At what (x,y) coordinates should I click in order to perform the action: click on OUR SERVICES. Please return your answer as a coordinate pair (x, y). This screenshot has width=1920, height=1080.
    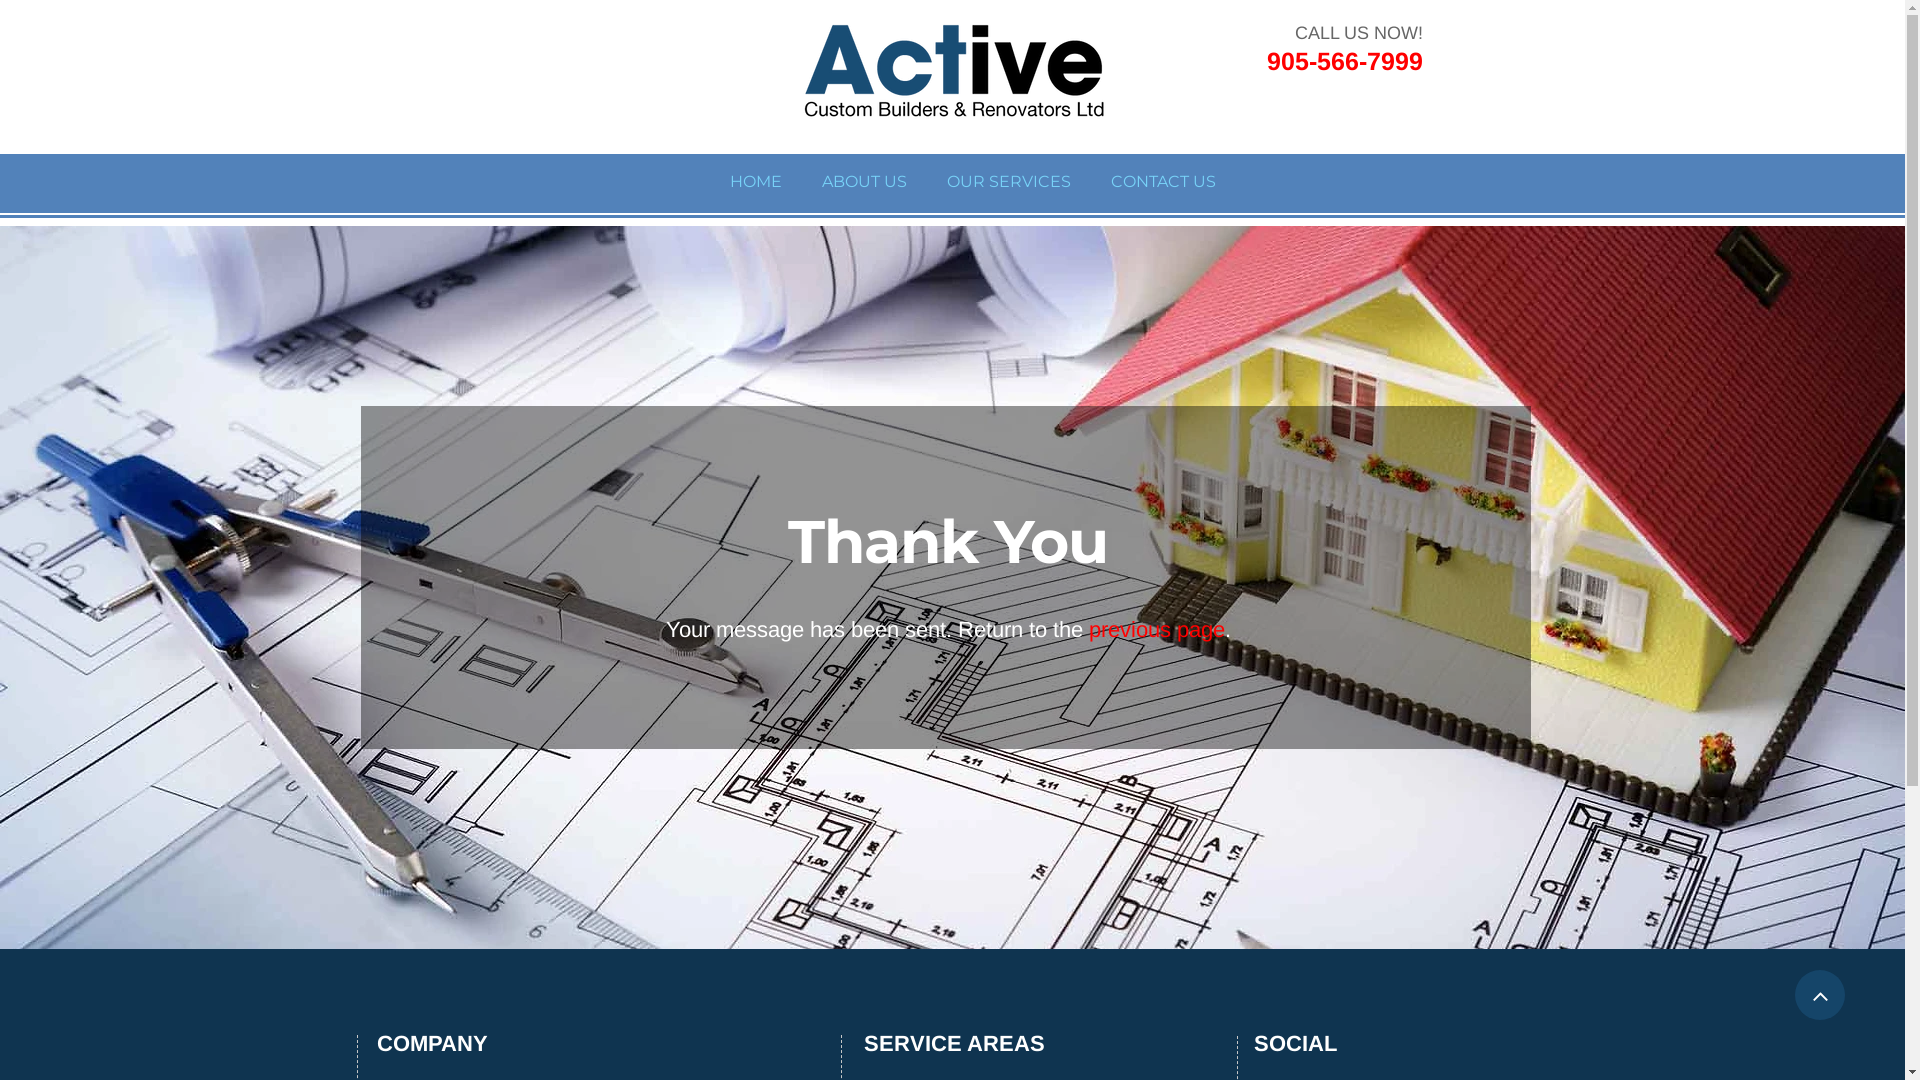
    Looking at the image, I should click on (1009, 180).